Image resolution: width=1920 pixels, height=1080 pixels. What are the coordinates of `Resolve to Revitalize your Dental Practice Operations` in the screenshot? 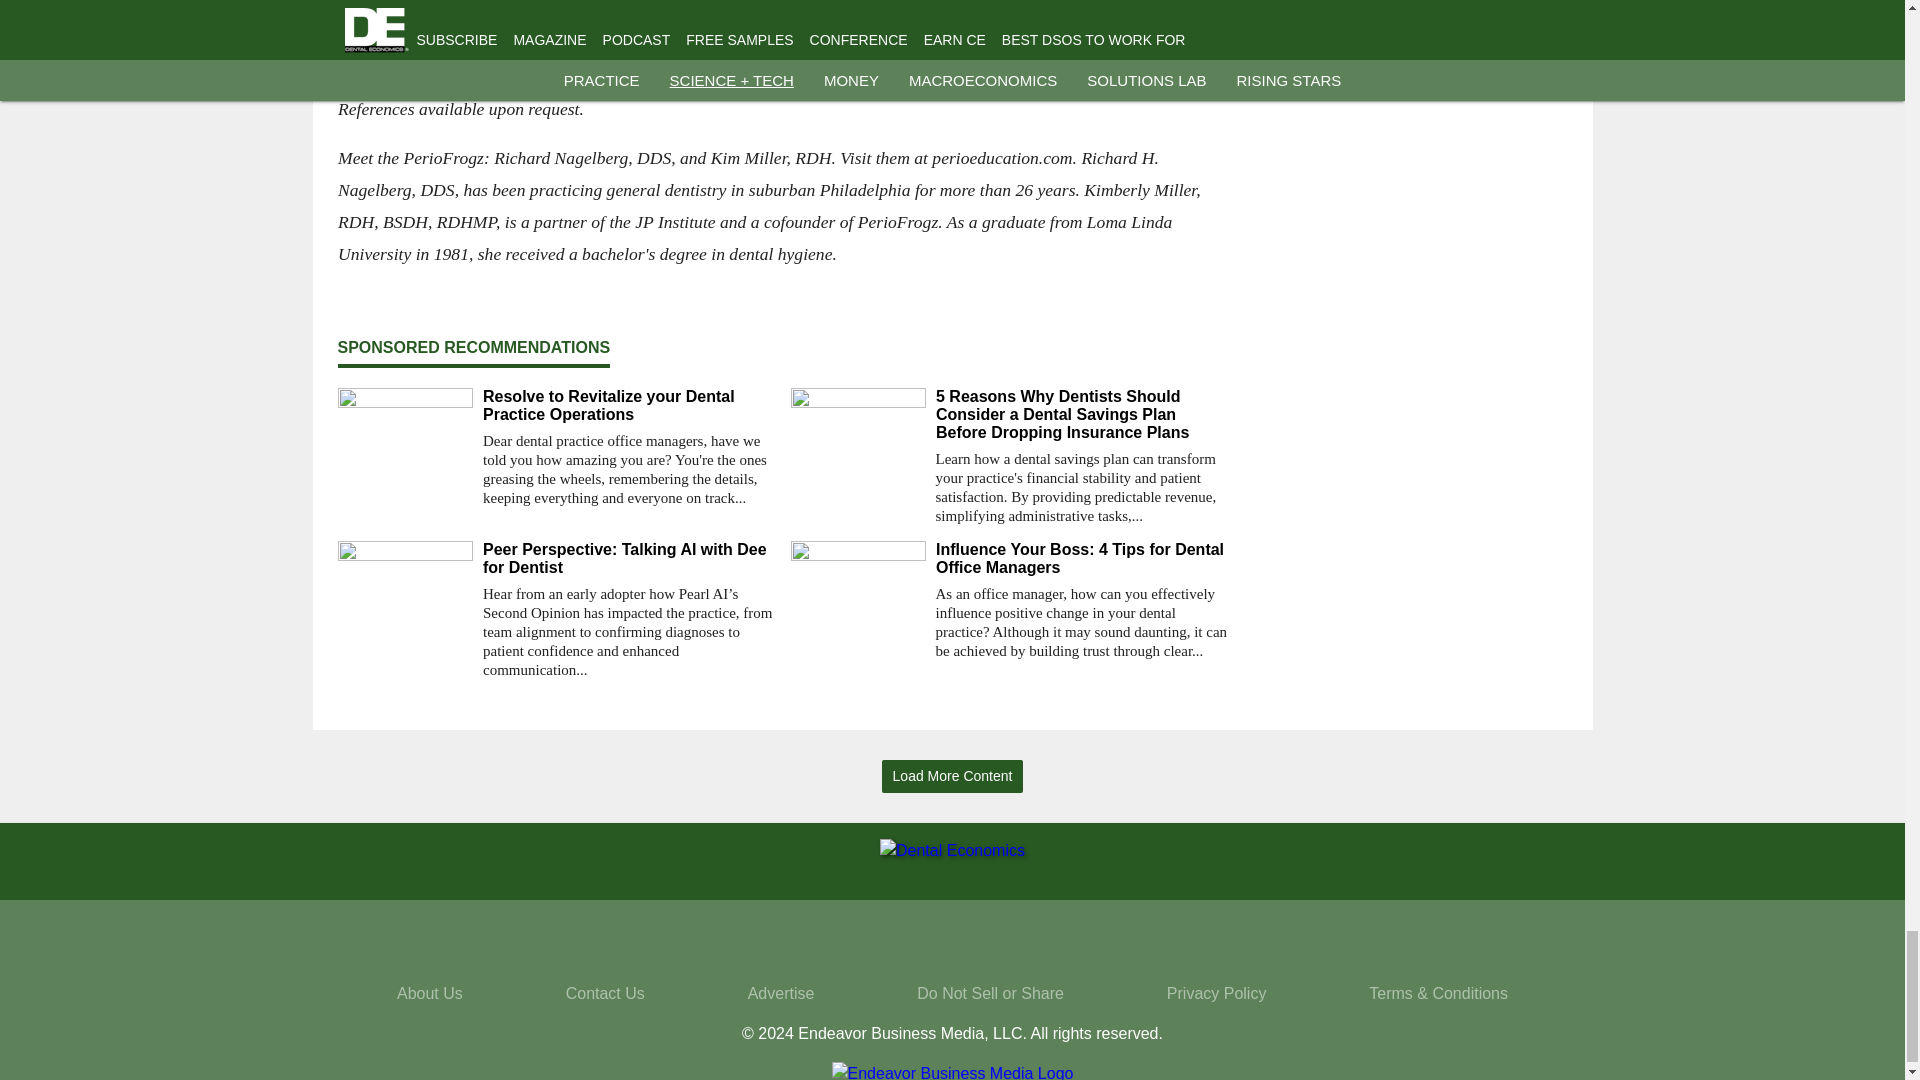 It's located at (628, 406).